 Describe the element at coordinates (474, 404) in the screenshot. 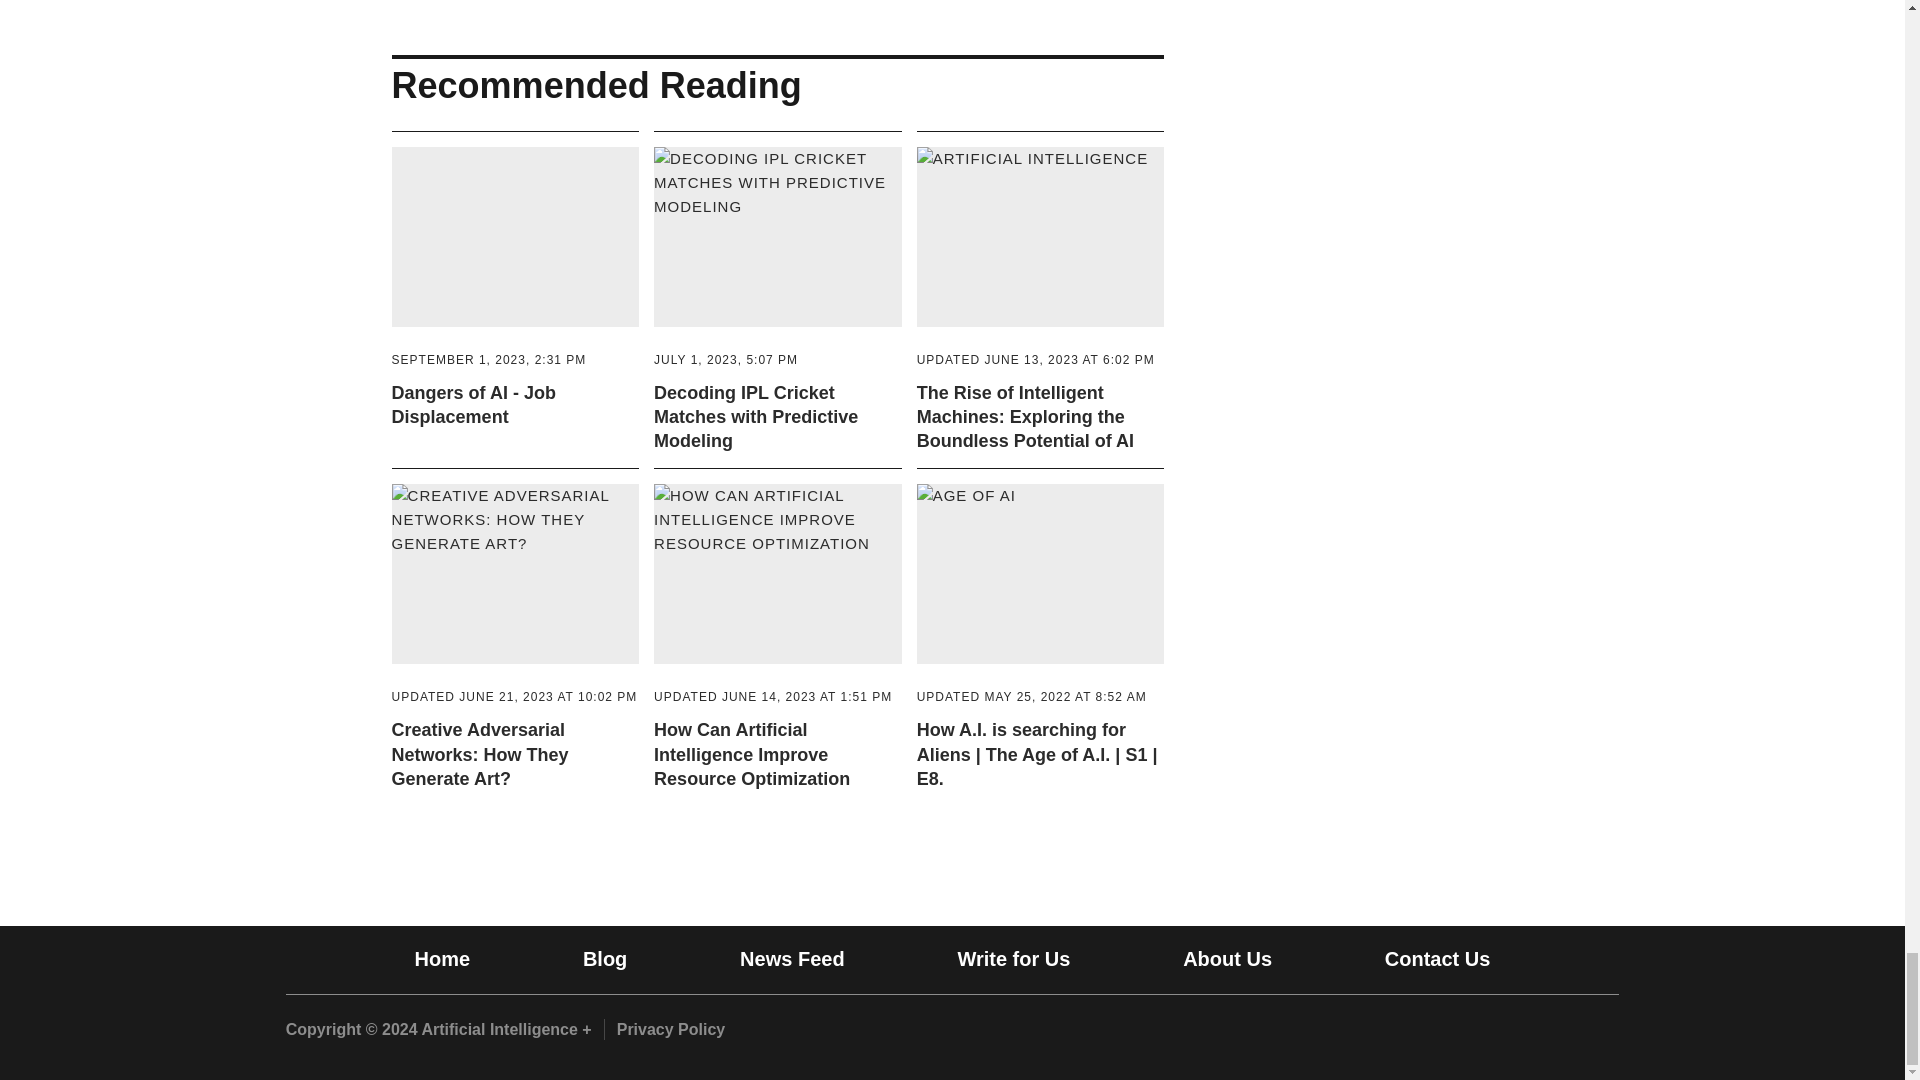

I see `Dangers of AI - Job Displacement` at that location.